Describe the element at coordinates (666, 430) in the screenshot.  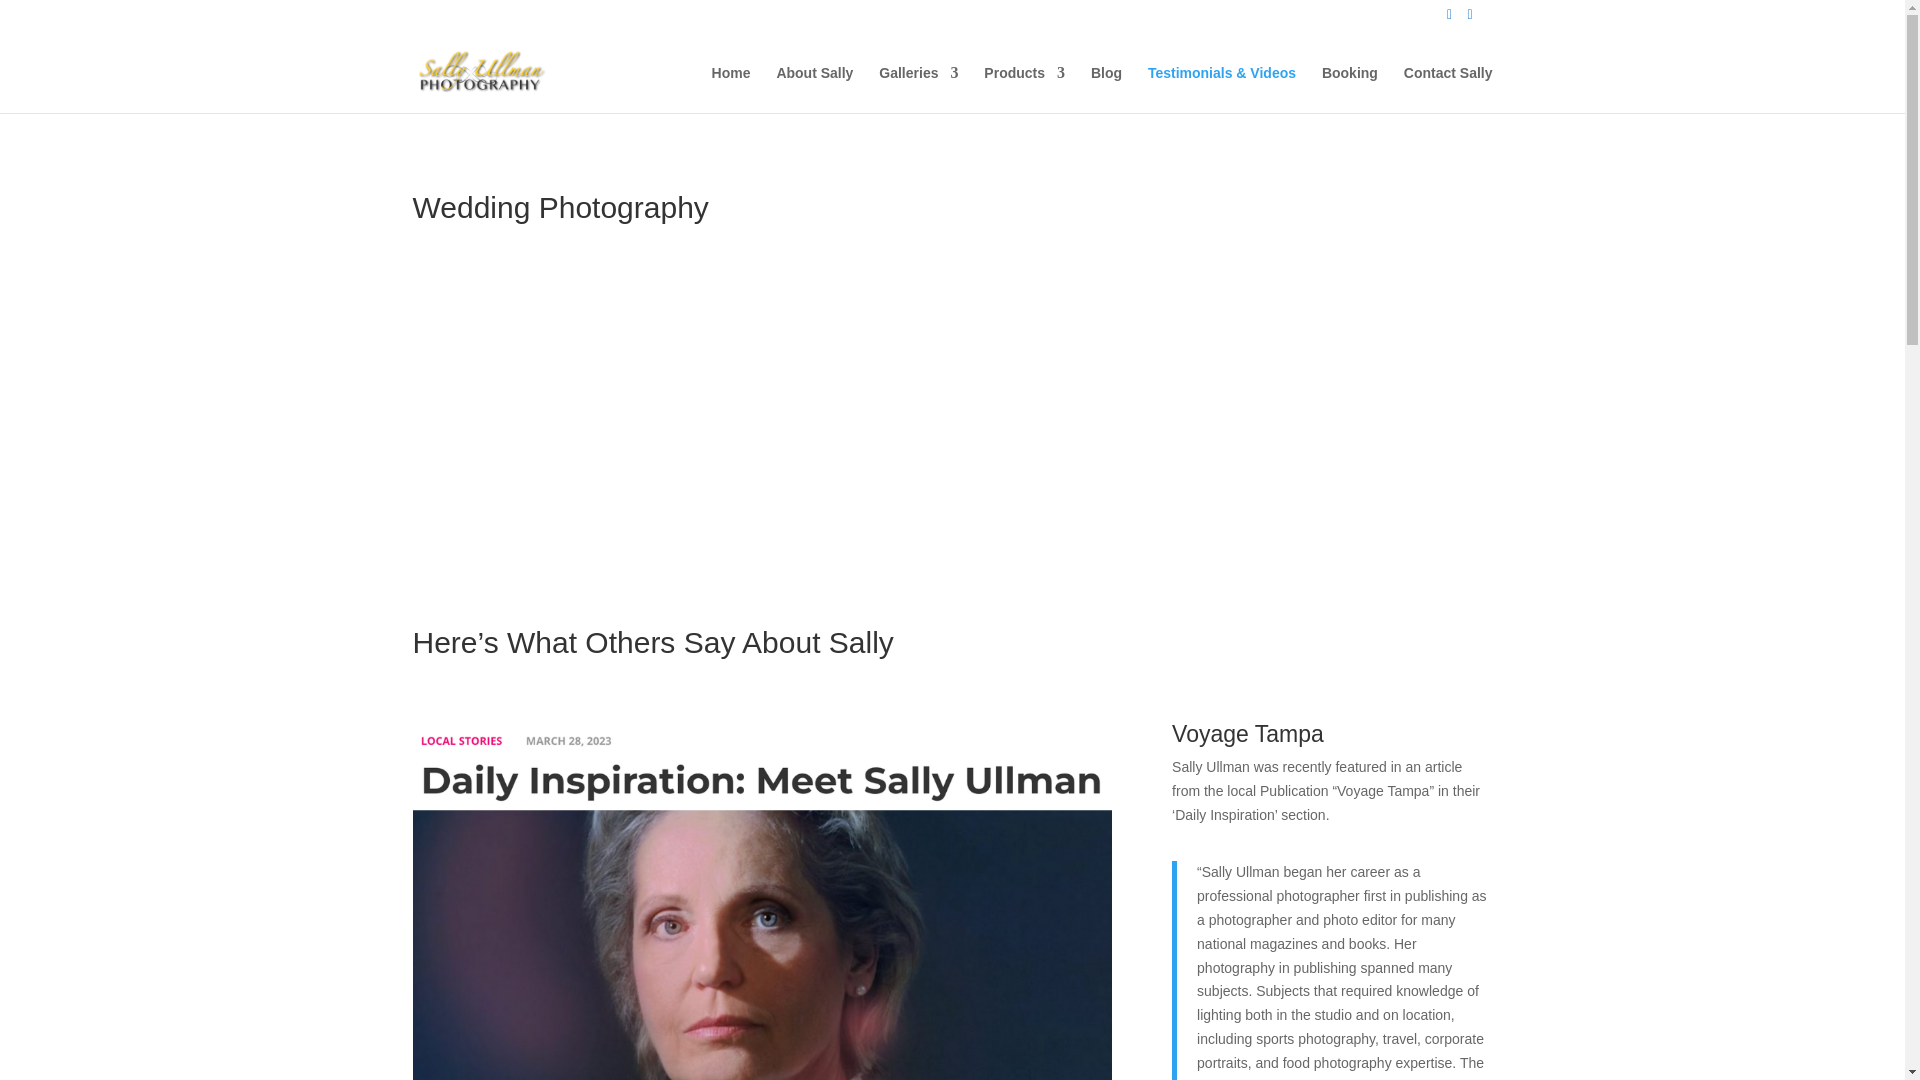
I see `Wedding Photography by Sally Ullman Photography` at that location.